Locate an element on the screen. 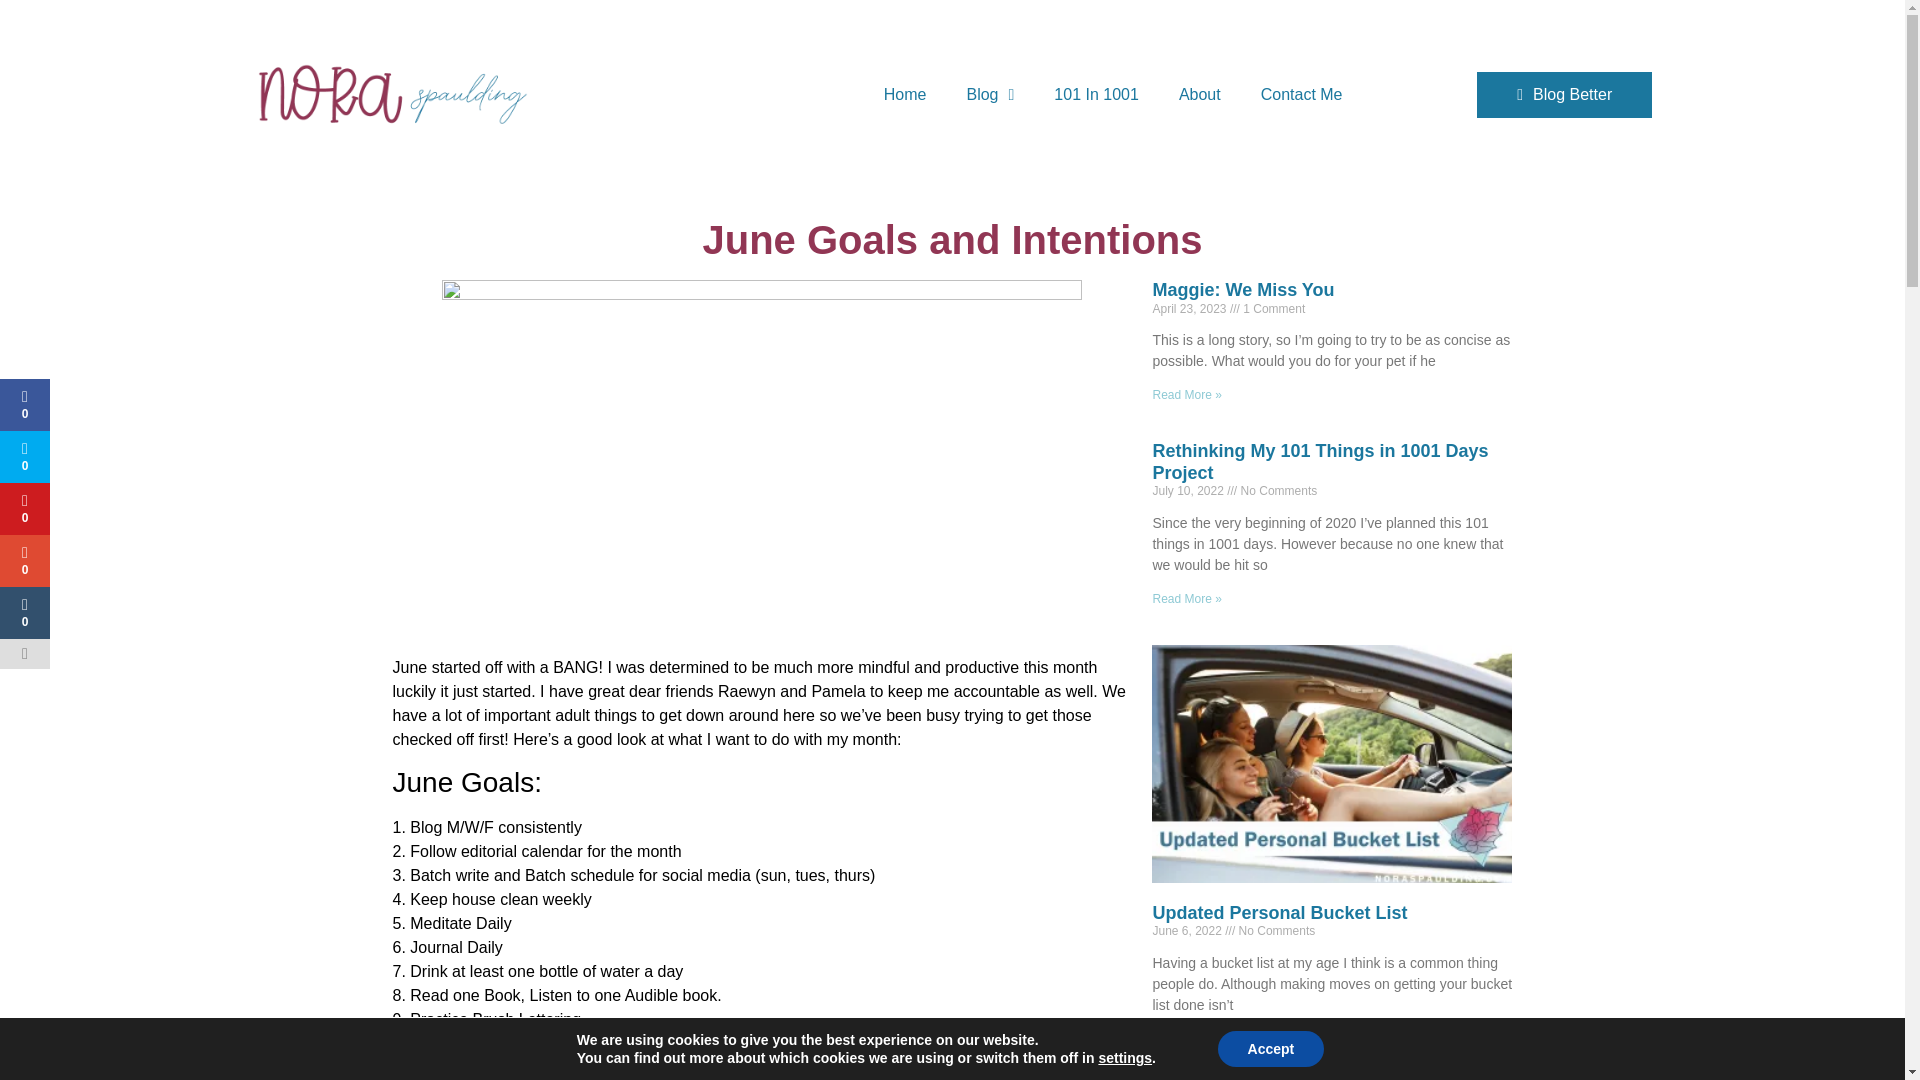  Blog is located at coordinates (990, 94).